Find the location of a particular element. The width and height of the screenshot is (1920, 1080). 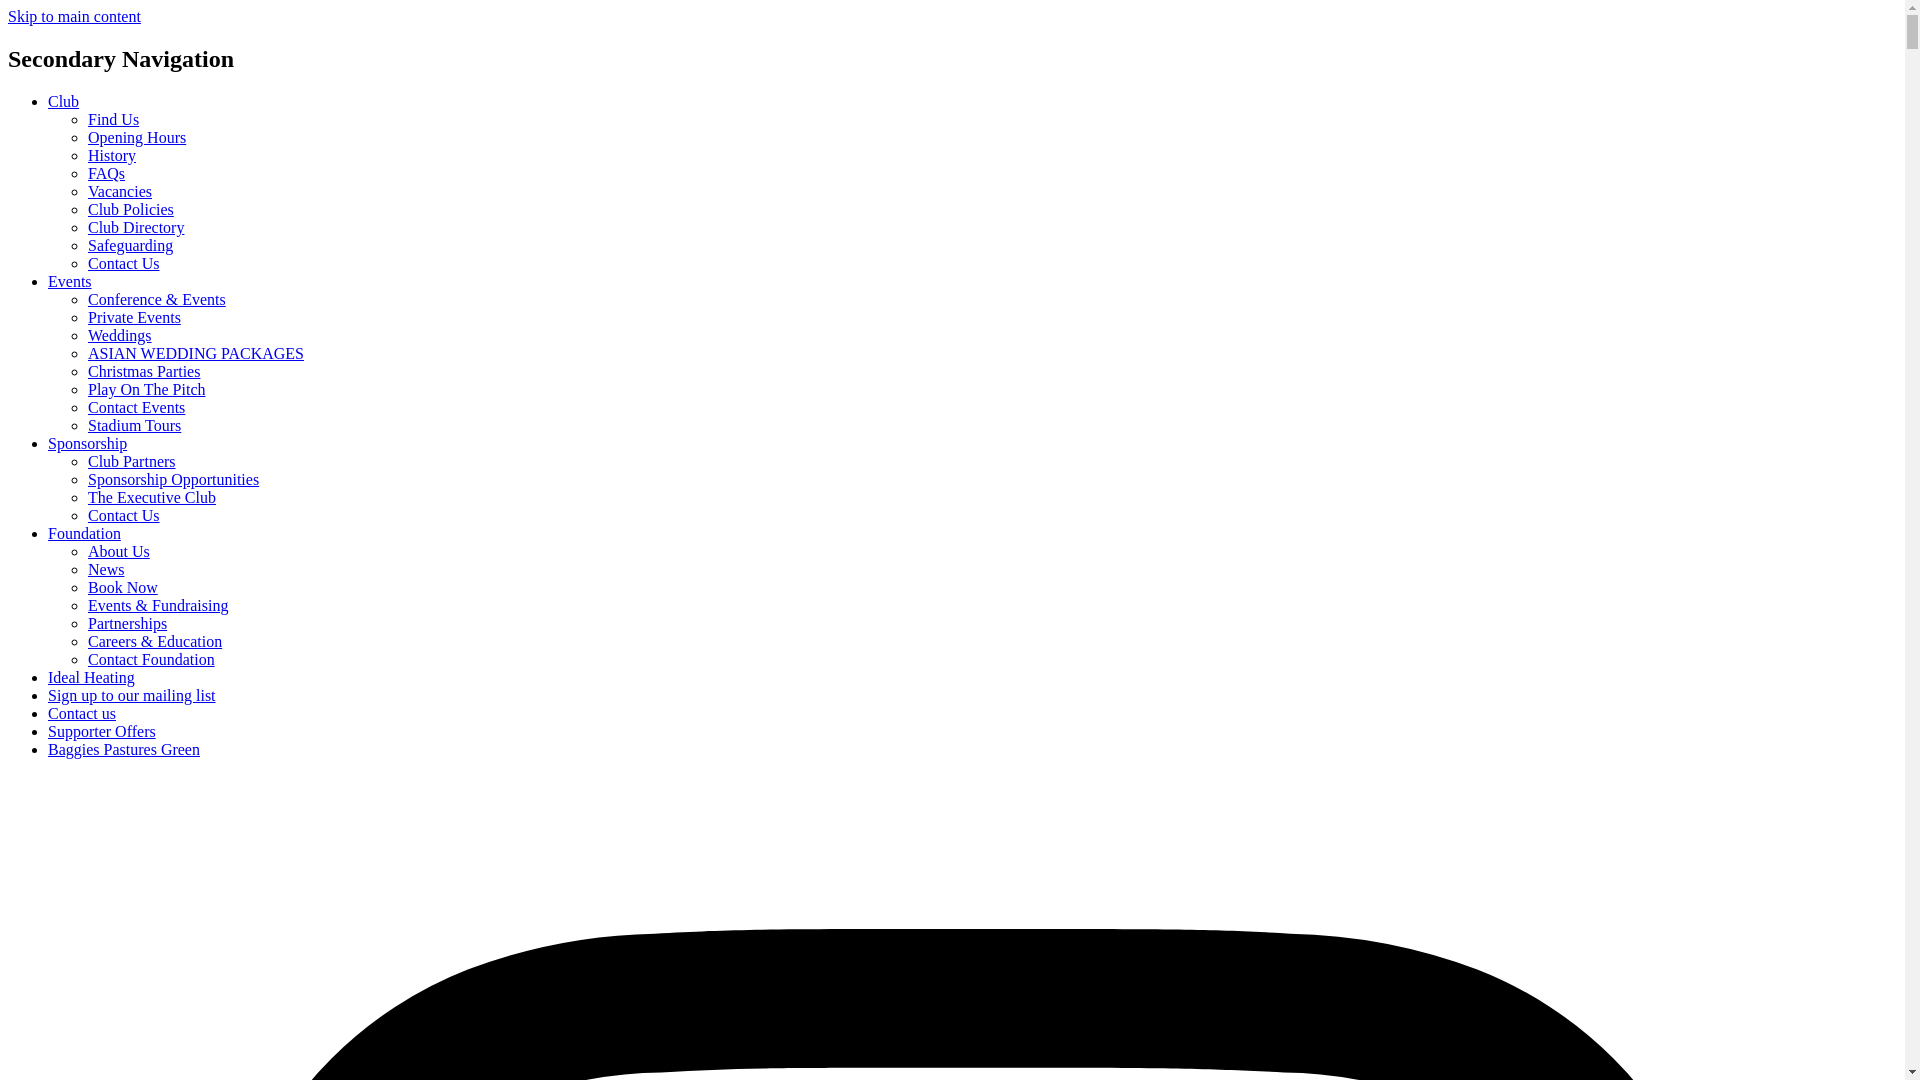

Sponsorship and Partnership Packages is located at coordinates (174, 479).